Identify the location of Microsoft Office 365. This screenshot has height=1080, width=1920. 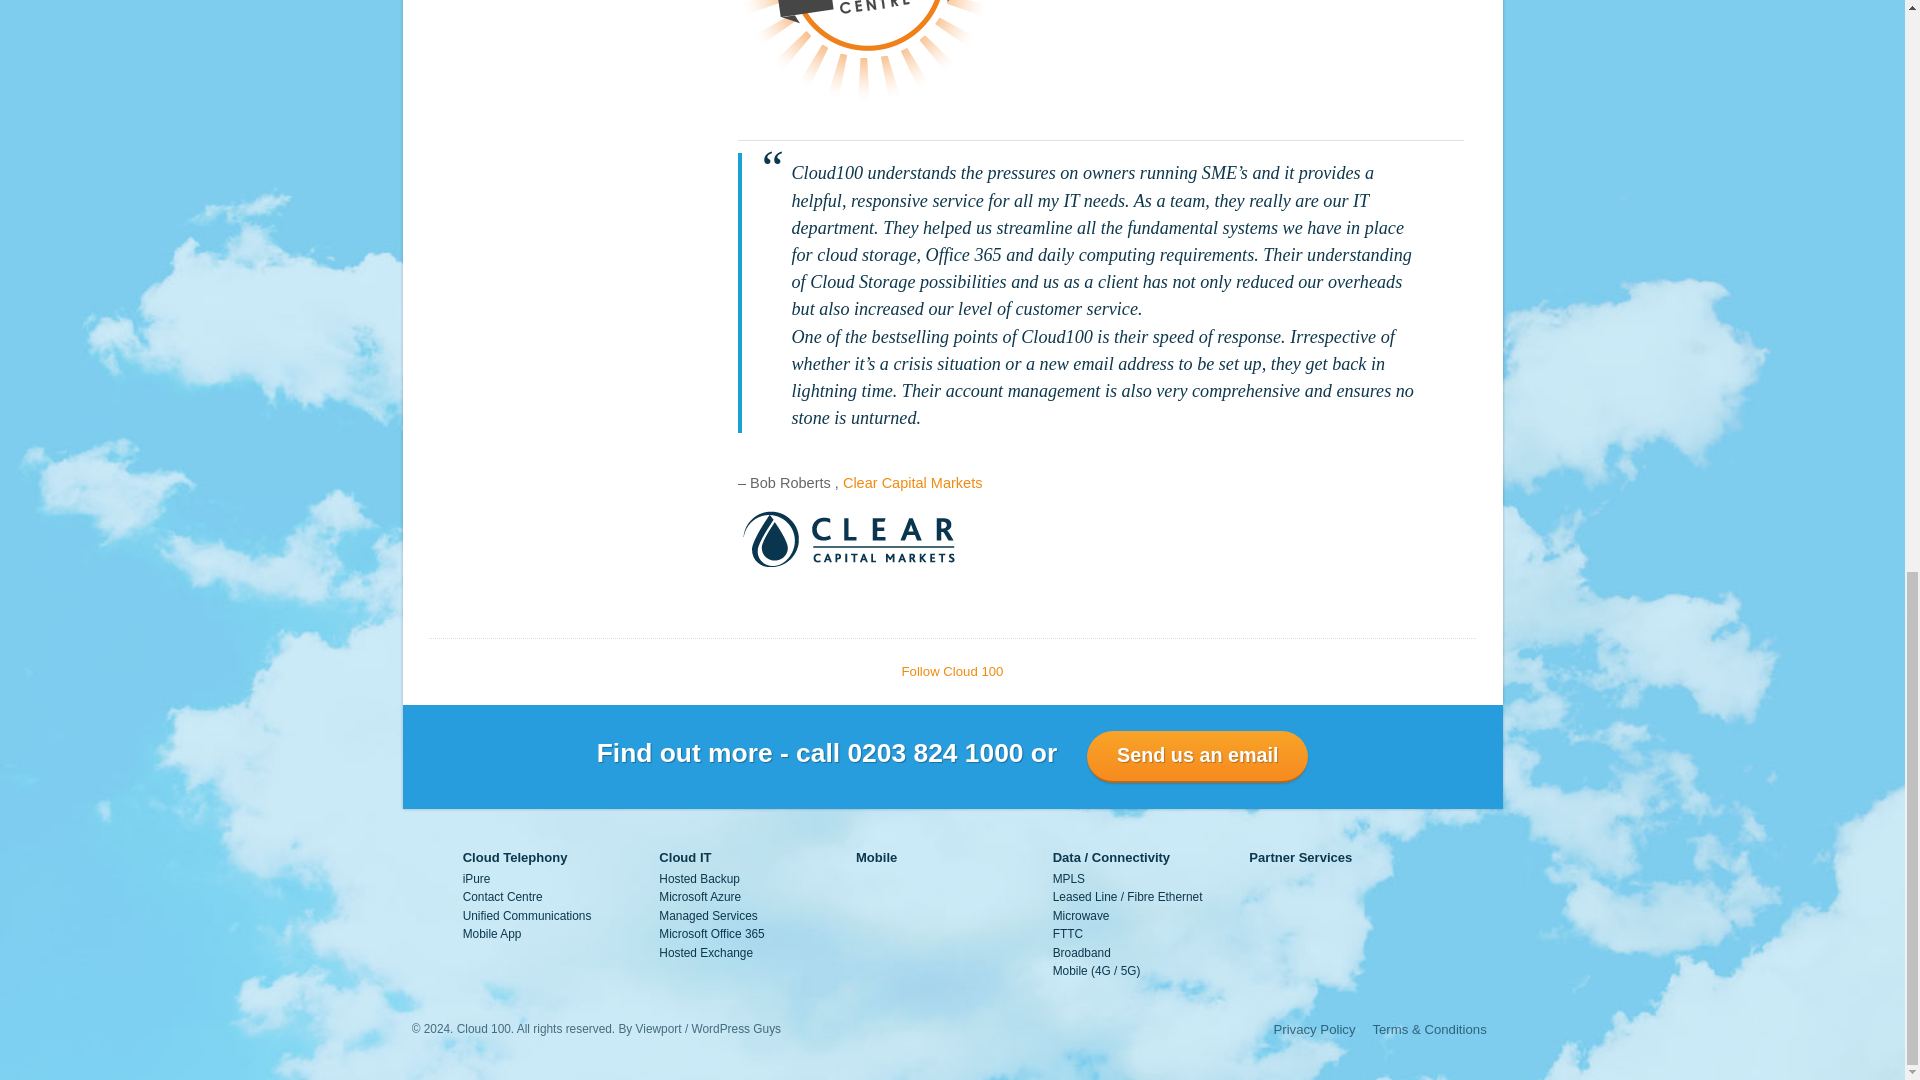
(711, 933).